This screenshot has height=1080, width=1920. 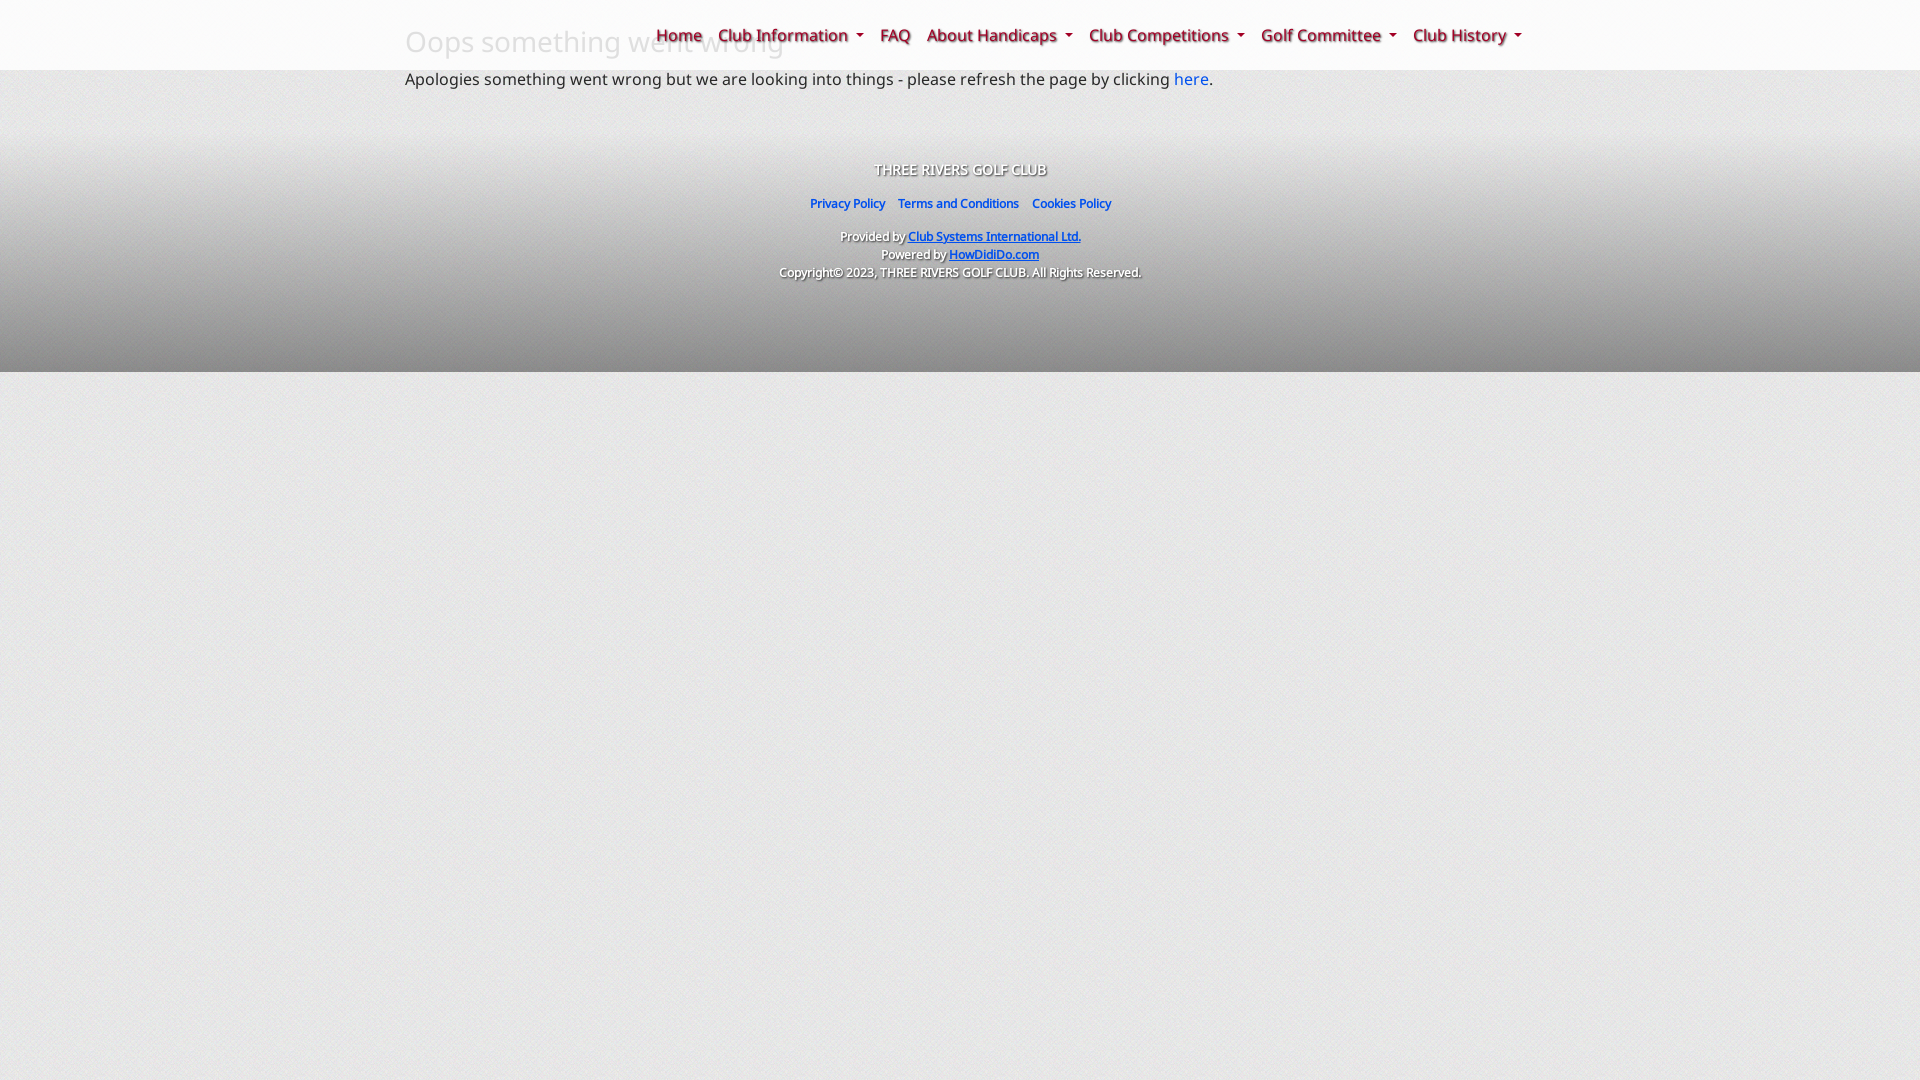 I want to click on Golf Committee, so click(x=1329, y=35).